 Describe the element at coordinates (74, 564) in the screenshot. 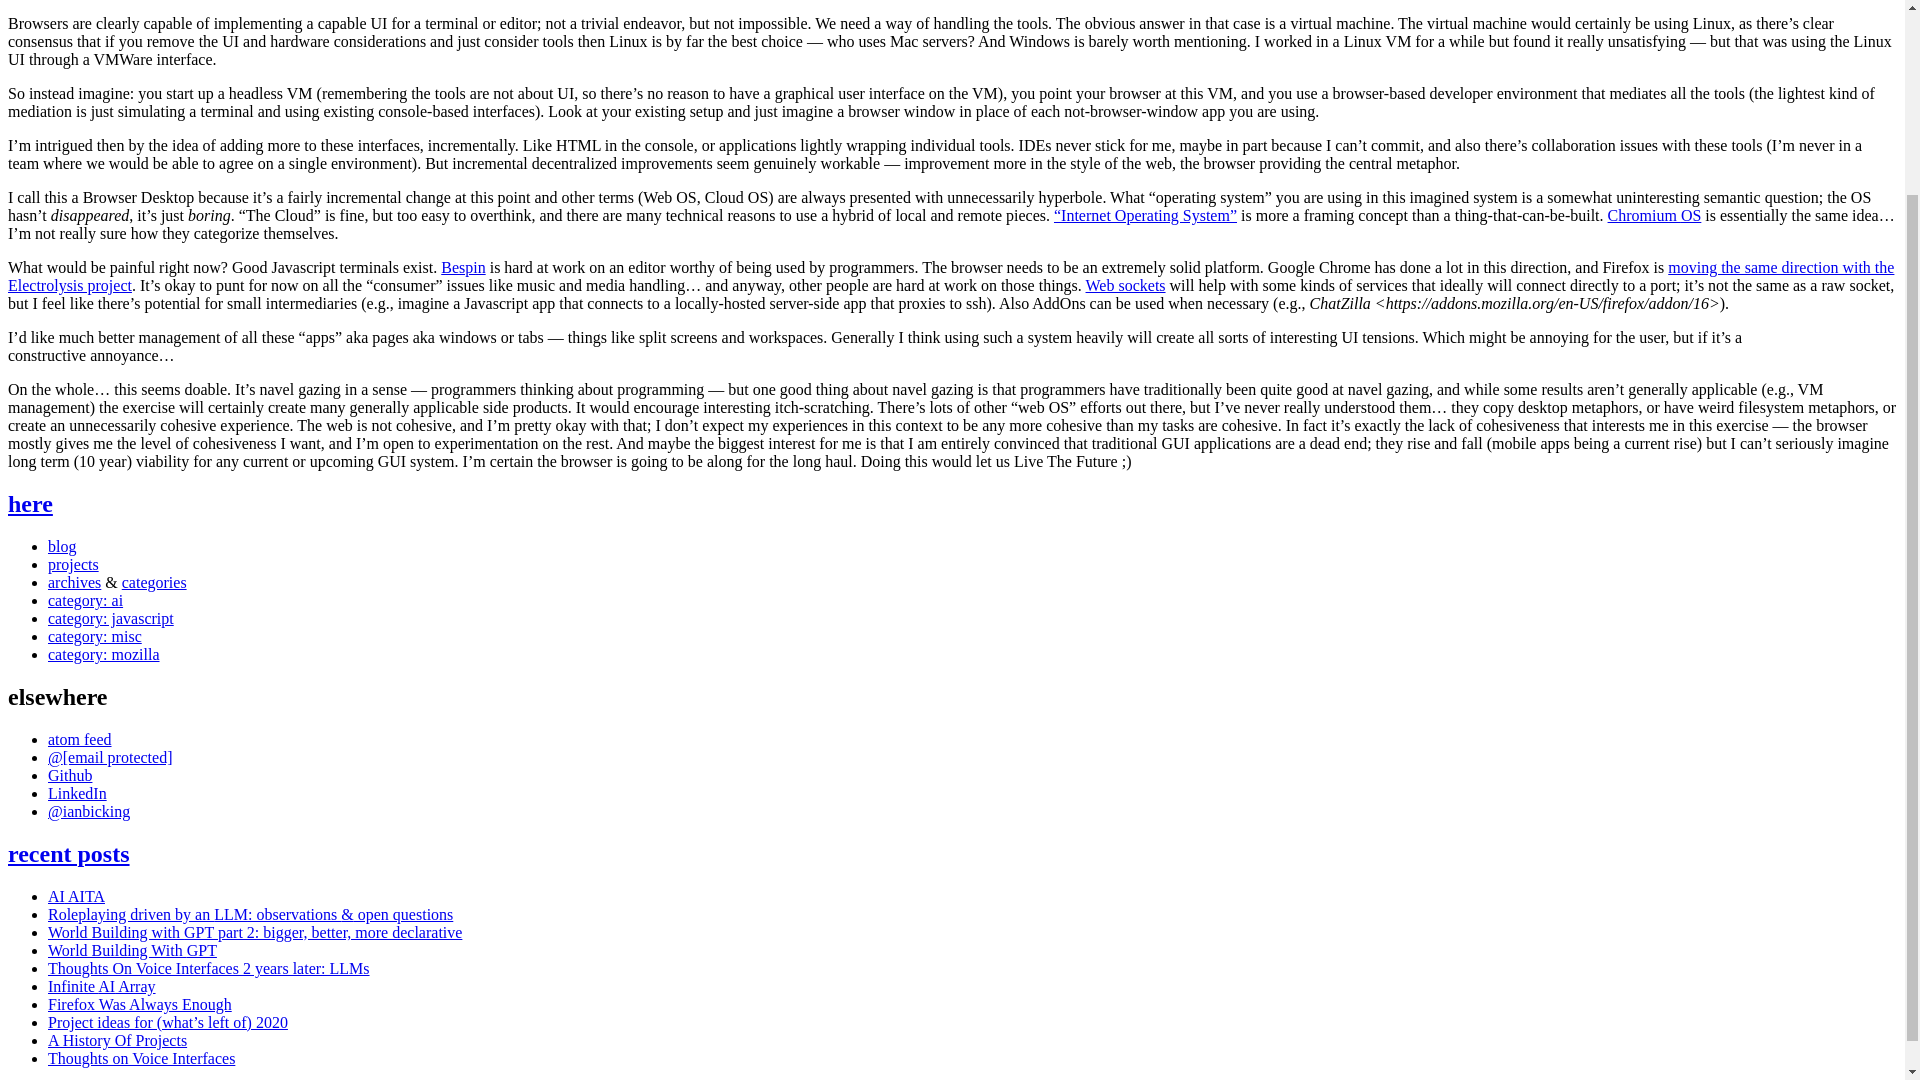

I see `projects` at that location.